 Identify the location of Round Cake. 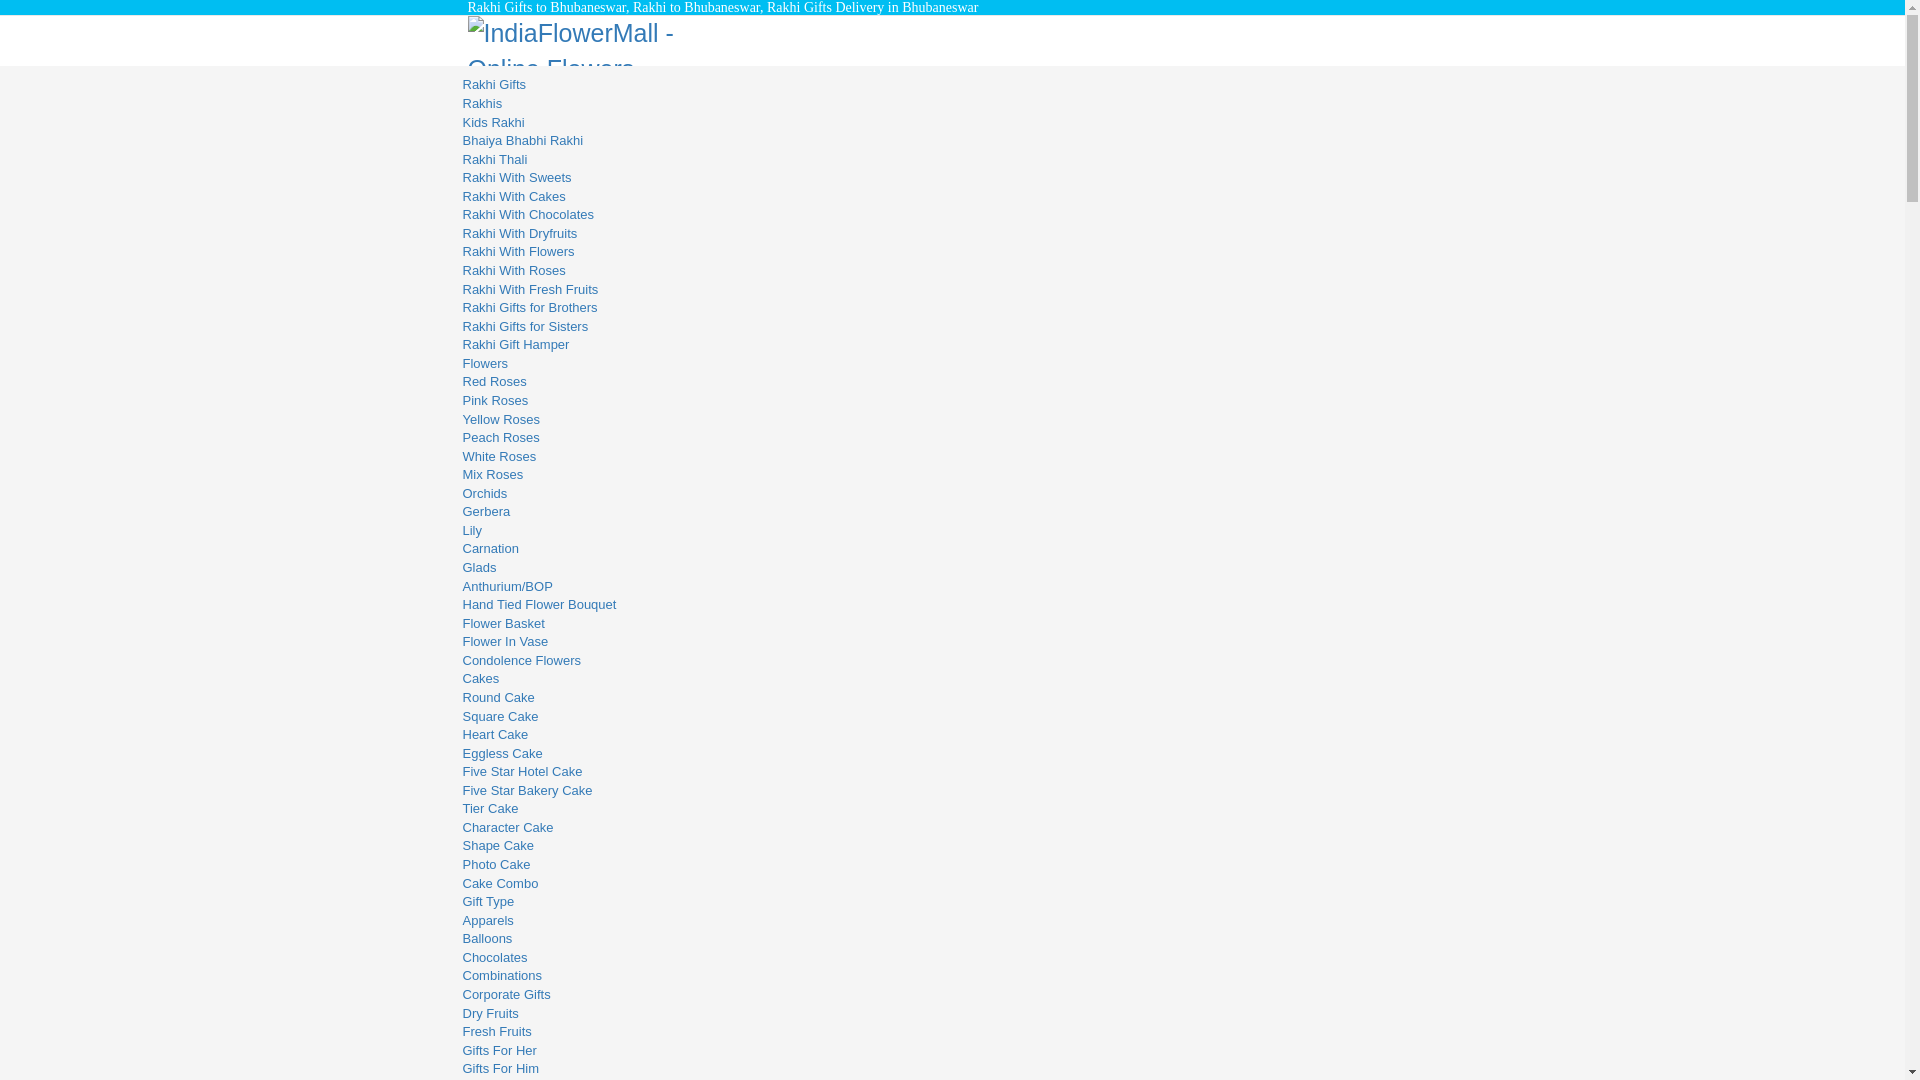
(498, 698).